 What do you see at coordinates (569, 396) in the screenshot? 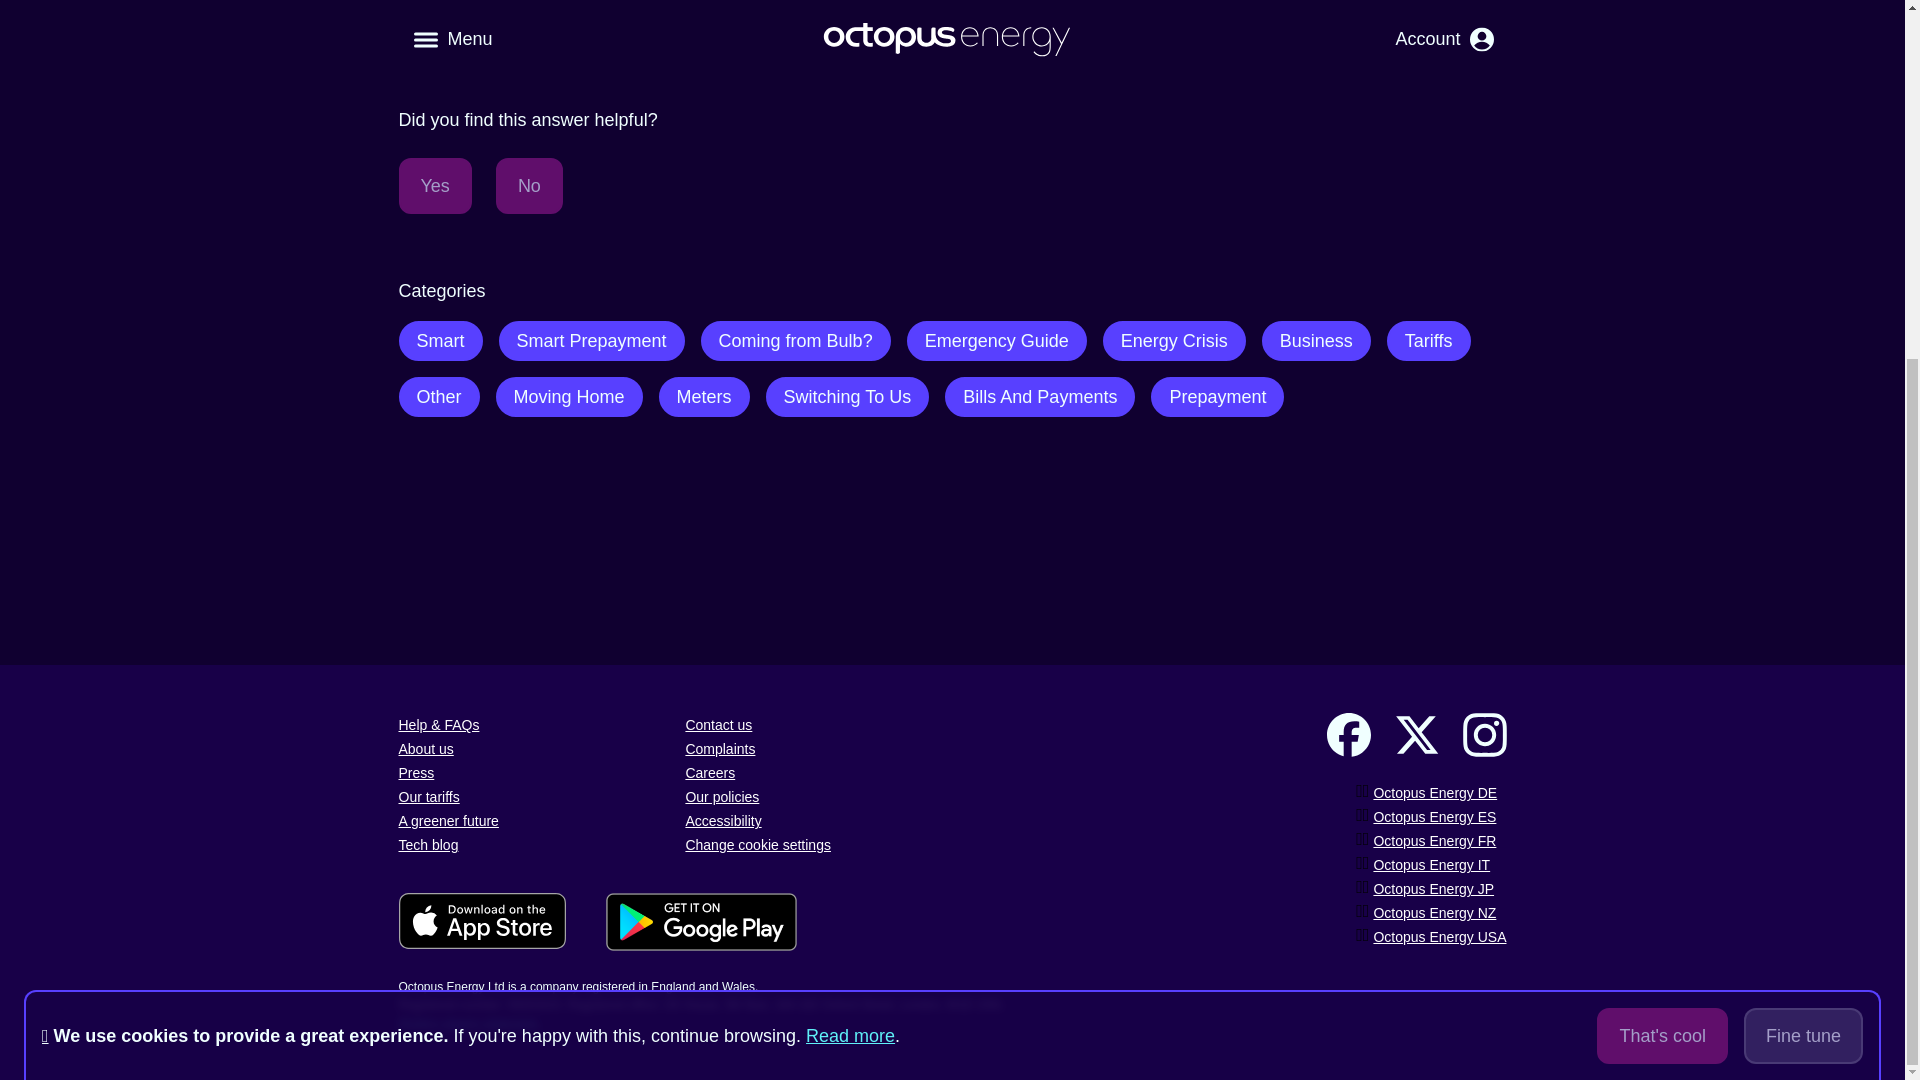
I see `Moving Home` at bounding box center [569, 396].